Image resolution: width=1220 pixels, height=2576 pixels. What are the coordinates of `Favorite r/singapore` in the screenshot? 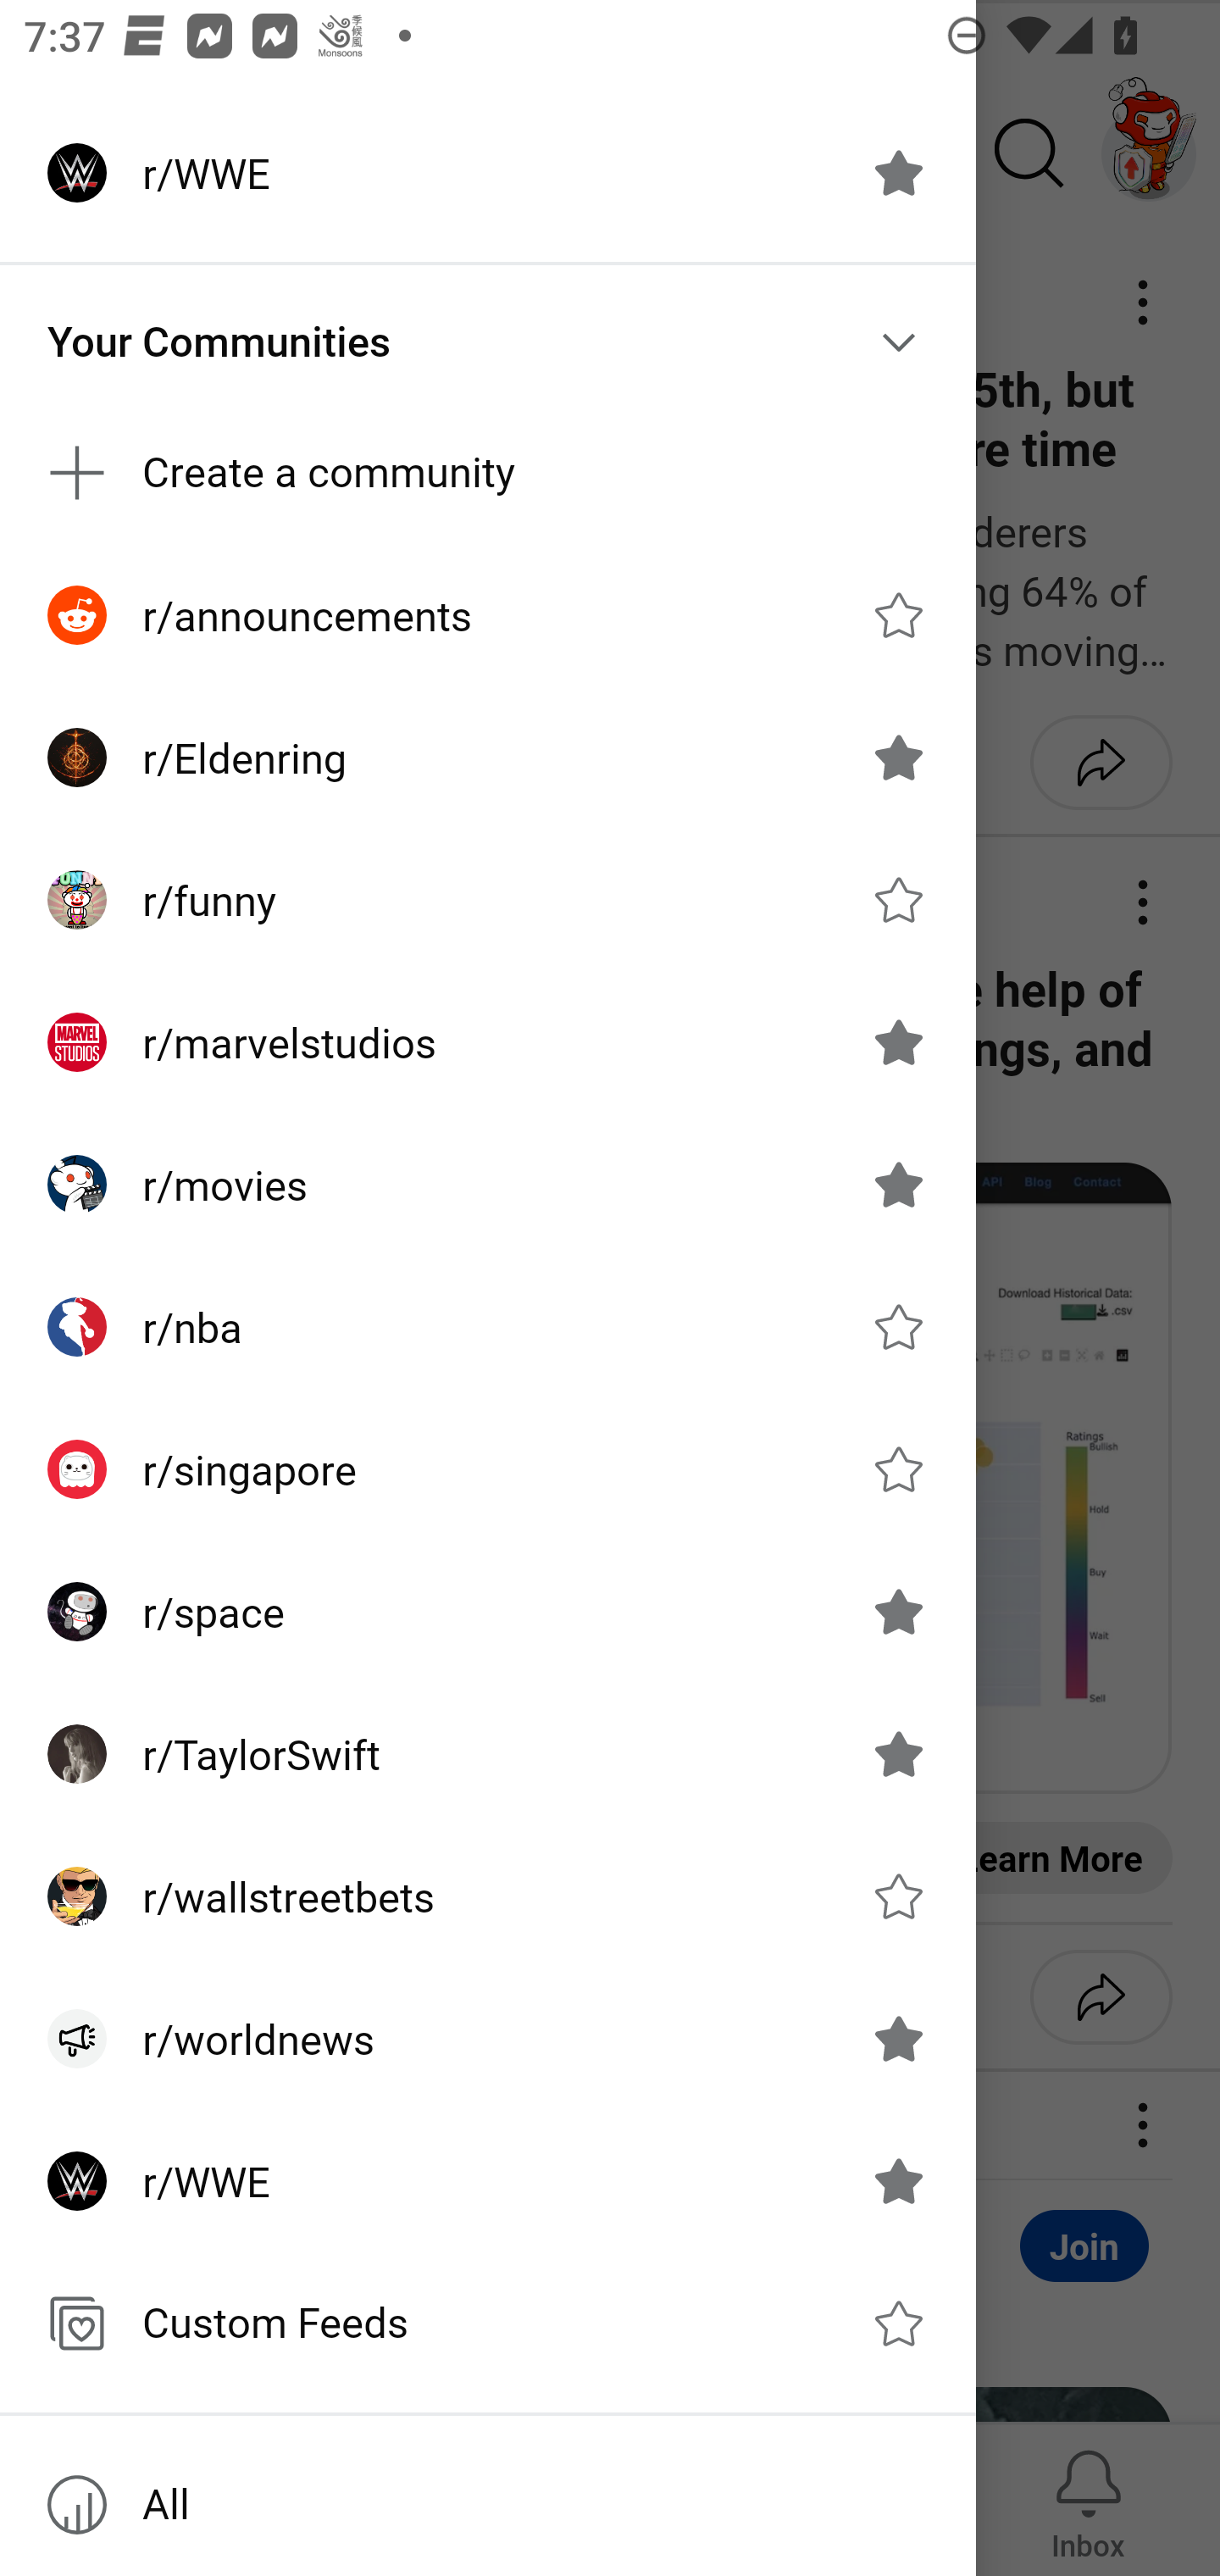 It's located at (898, 1469).